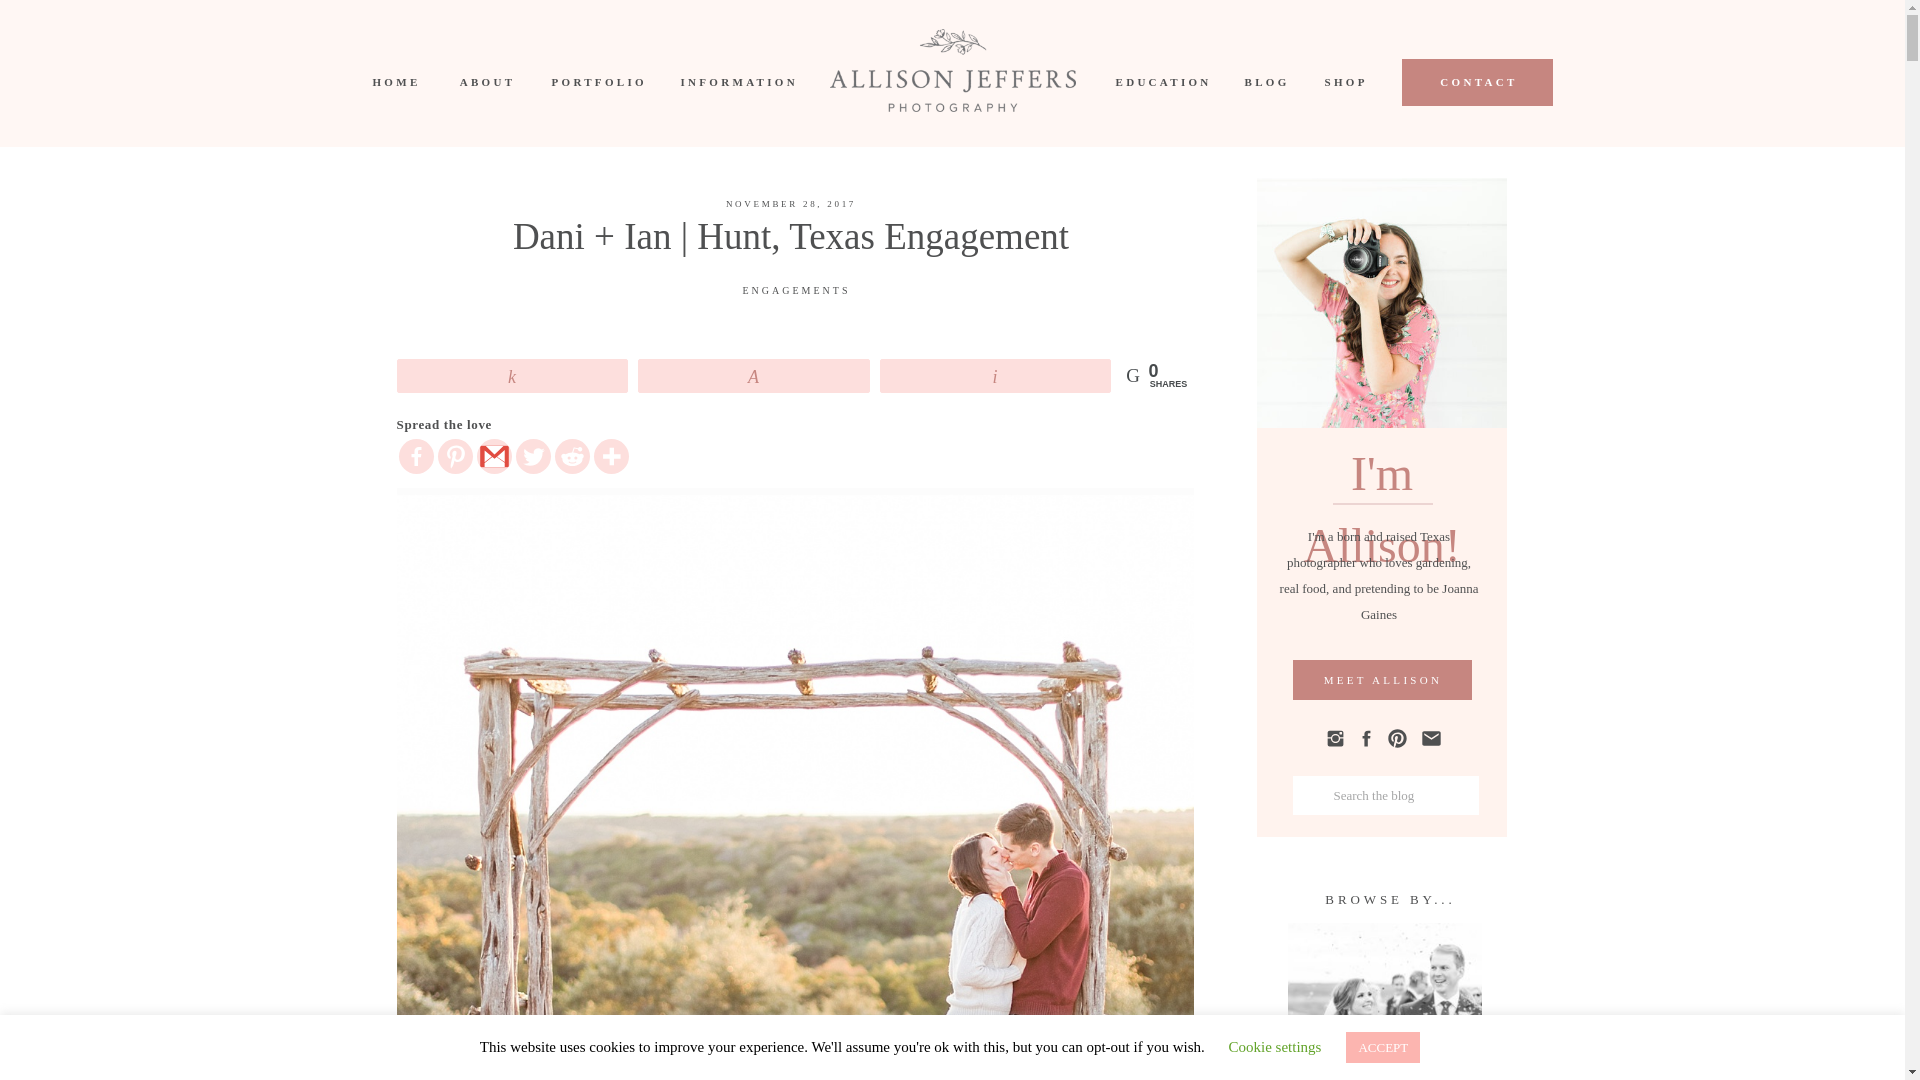 This screenshot has width=1920, height=1080. I want to click on SHOP, so click(1344, 82).